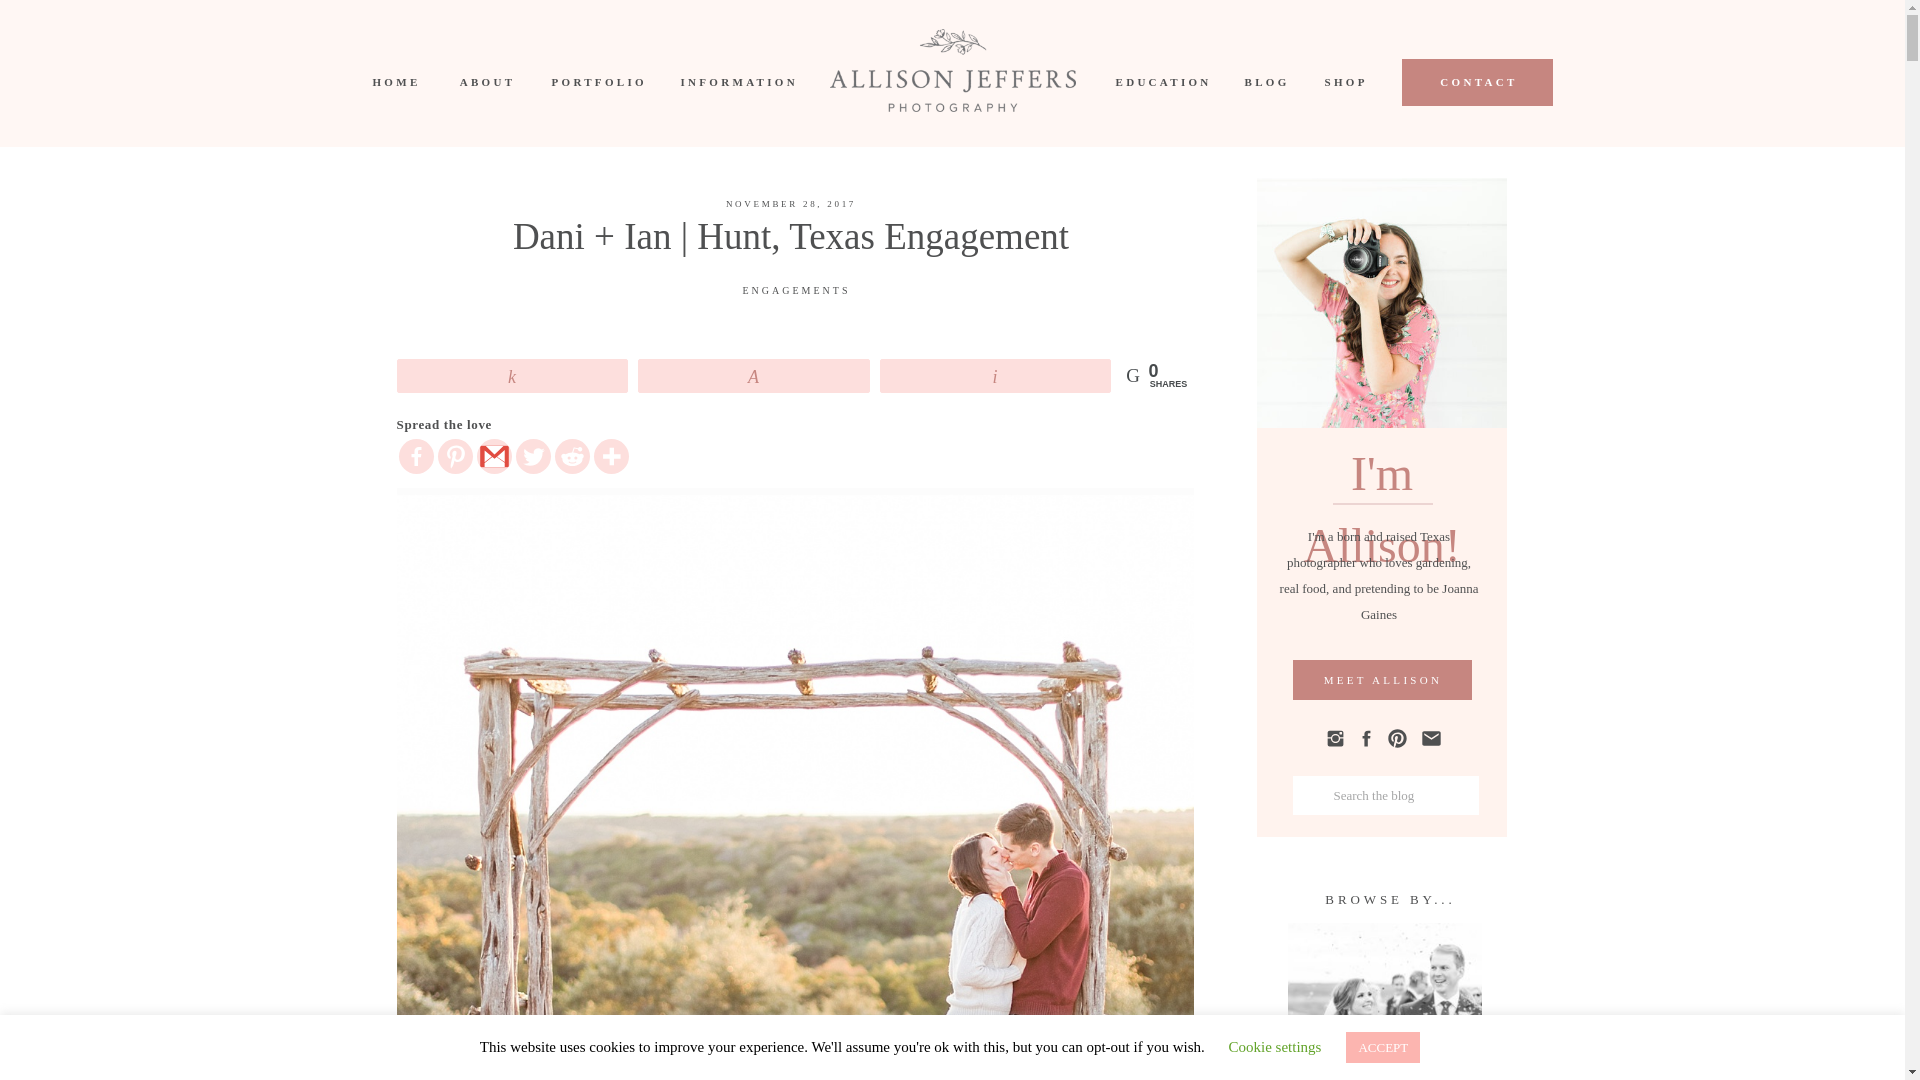 This screenshot has width=1920, height=1080. I want to click on SHOP, so click(1344, 82).